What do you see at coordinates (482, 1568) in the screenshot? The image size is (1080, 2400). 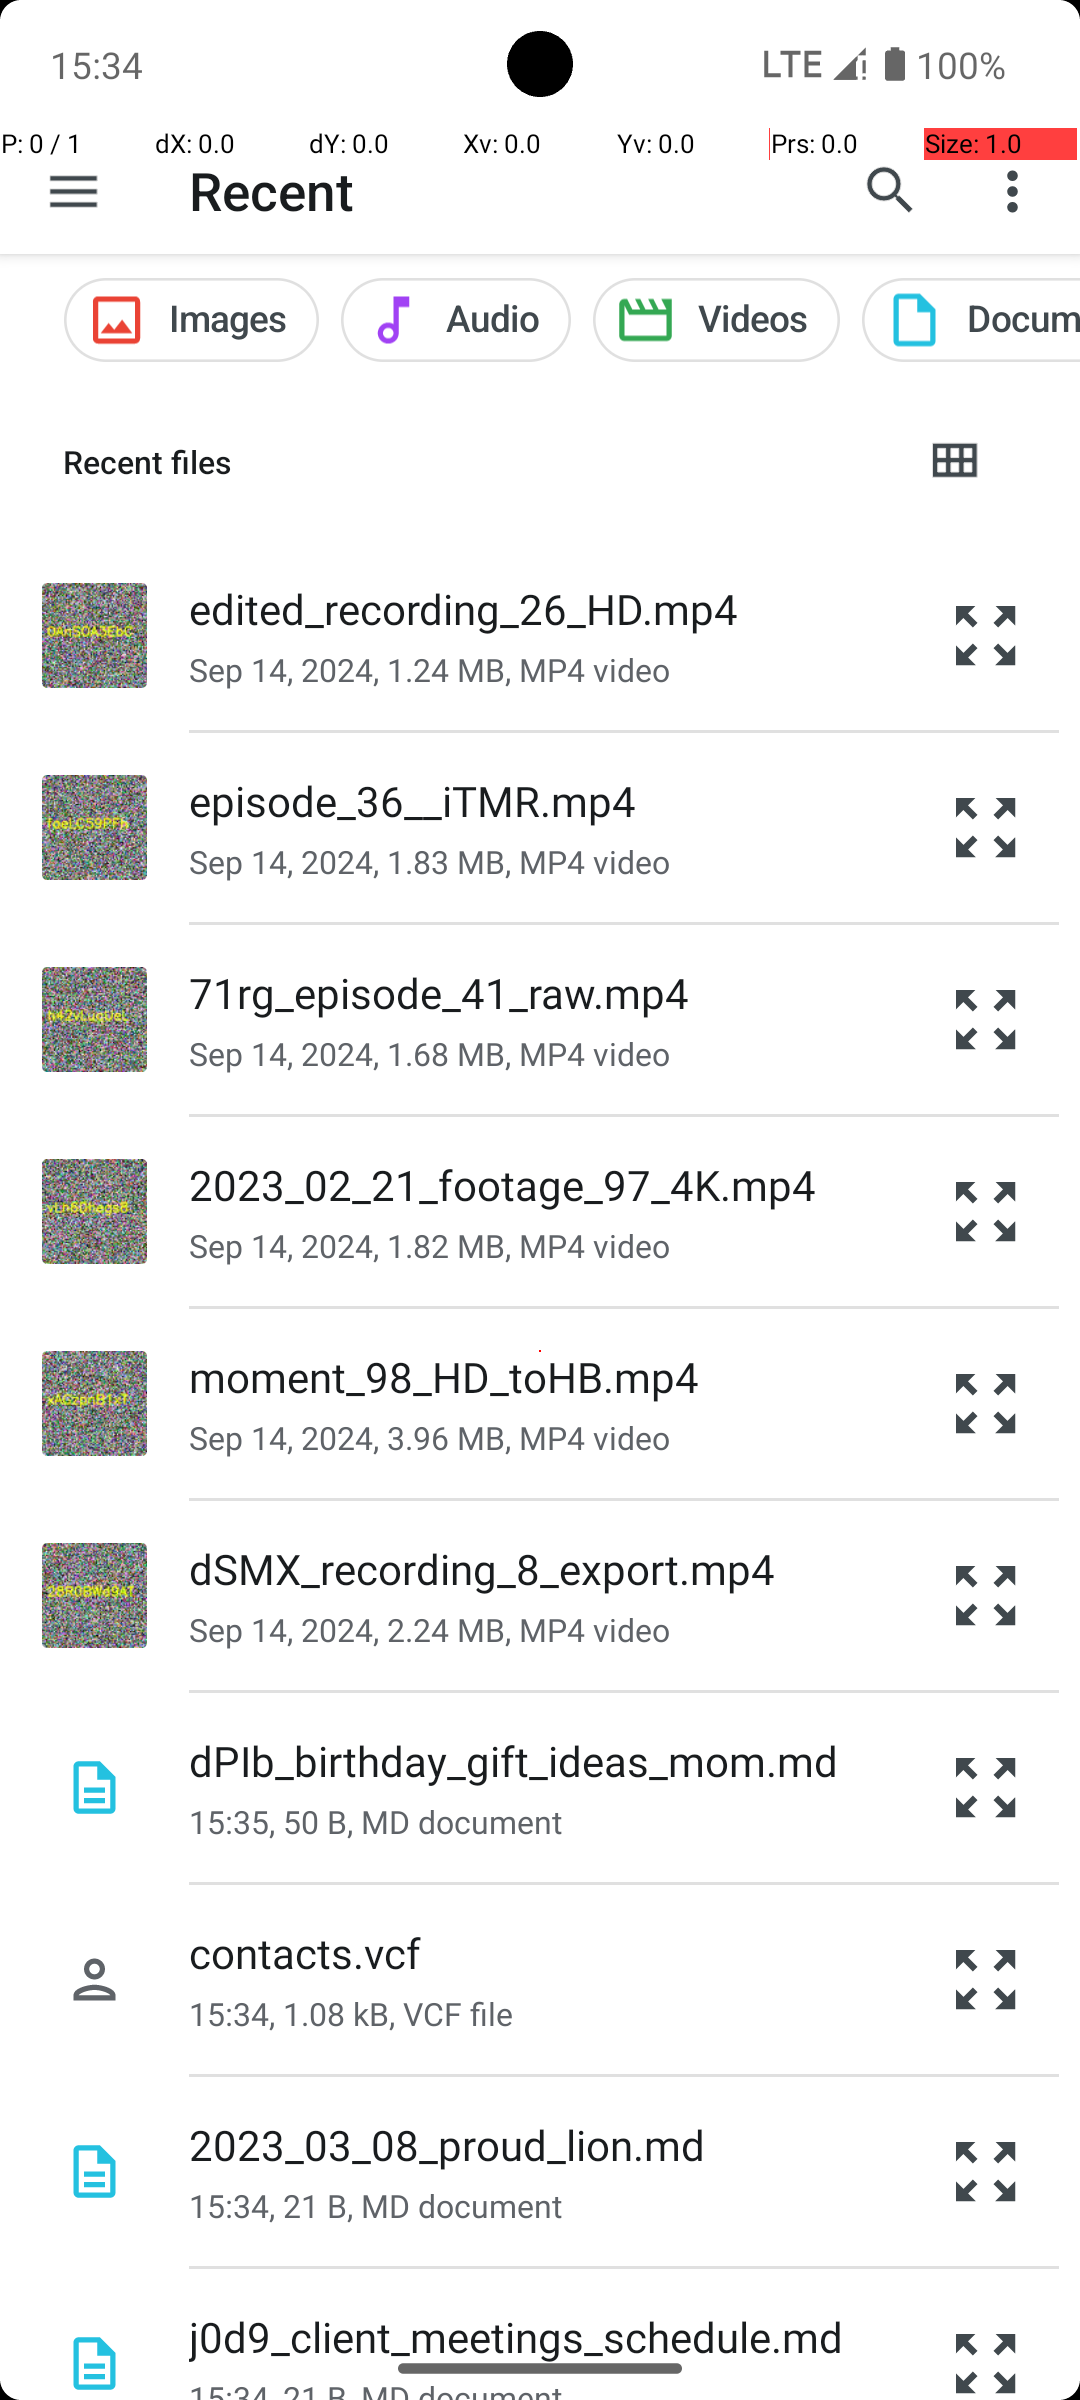 I see `dSMX_recording_8_export.mp4` at bounding box center [482, 1568].